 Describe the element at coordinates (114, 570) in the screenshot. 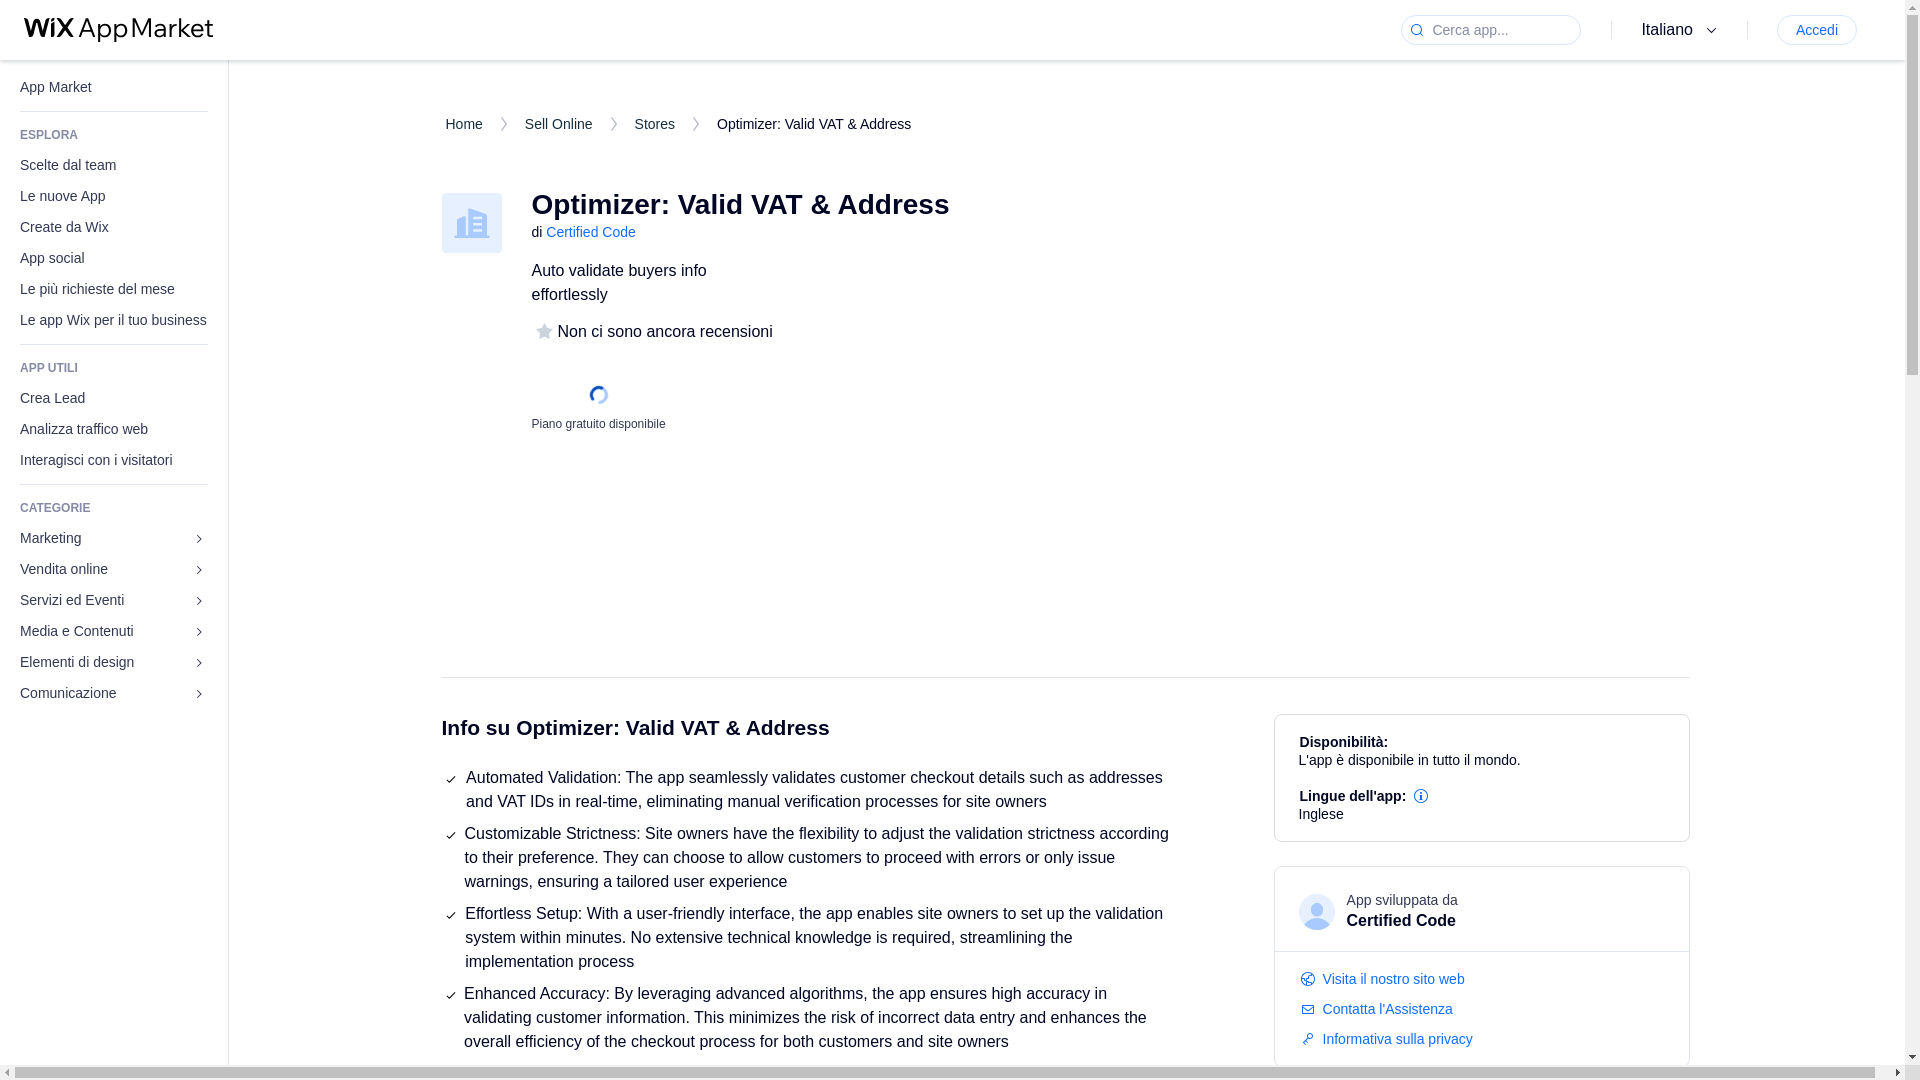

I see `Vendita online` at that location.